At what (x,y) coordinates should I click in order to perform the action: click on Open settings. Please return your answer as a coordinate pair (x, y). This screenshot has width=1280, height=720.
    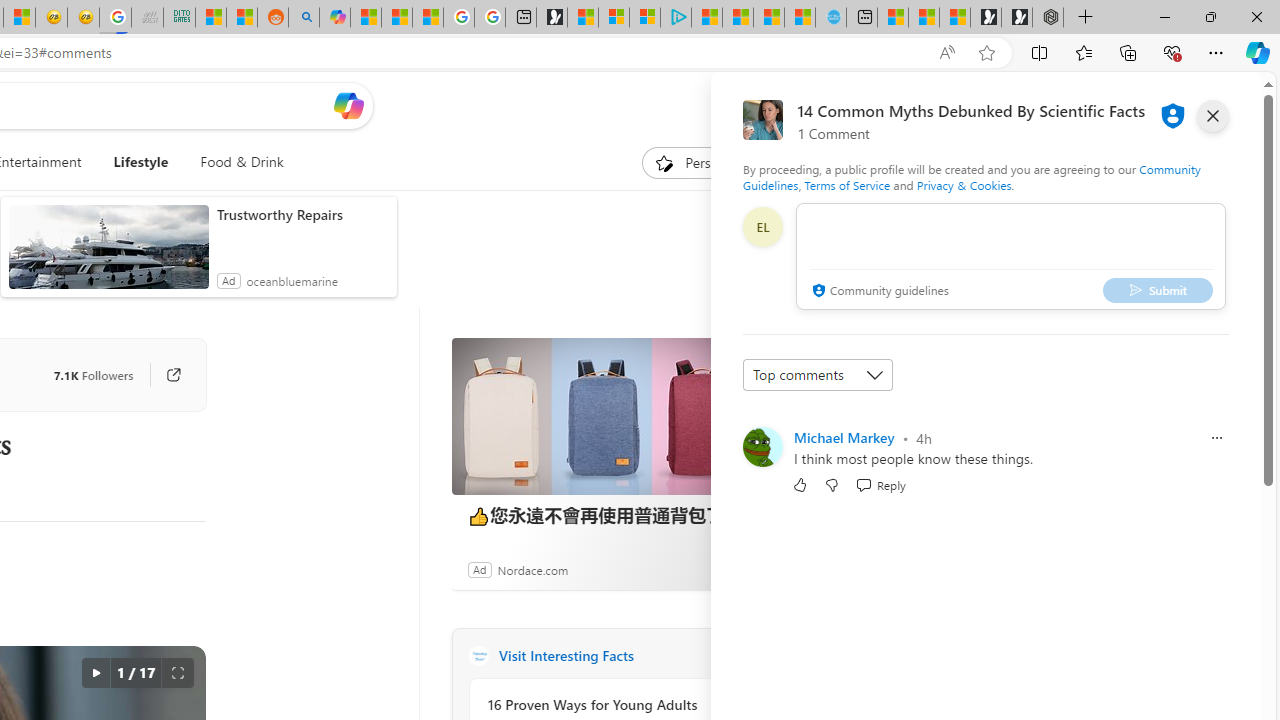
    Looking at the image, I should click on (1216, 105).